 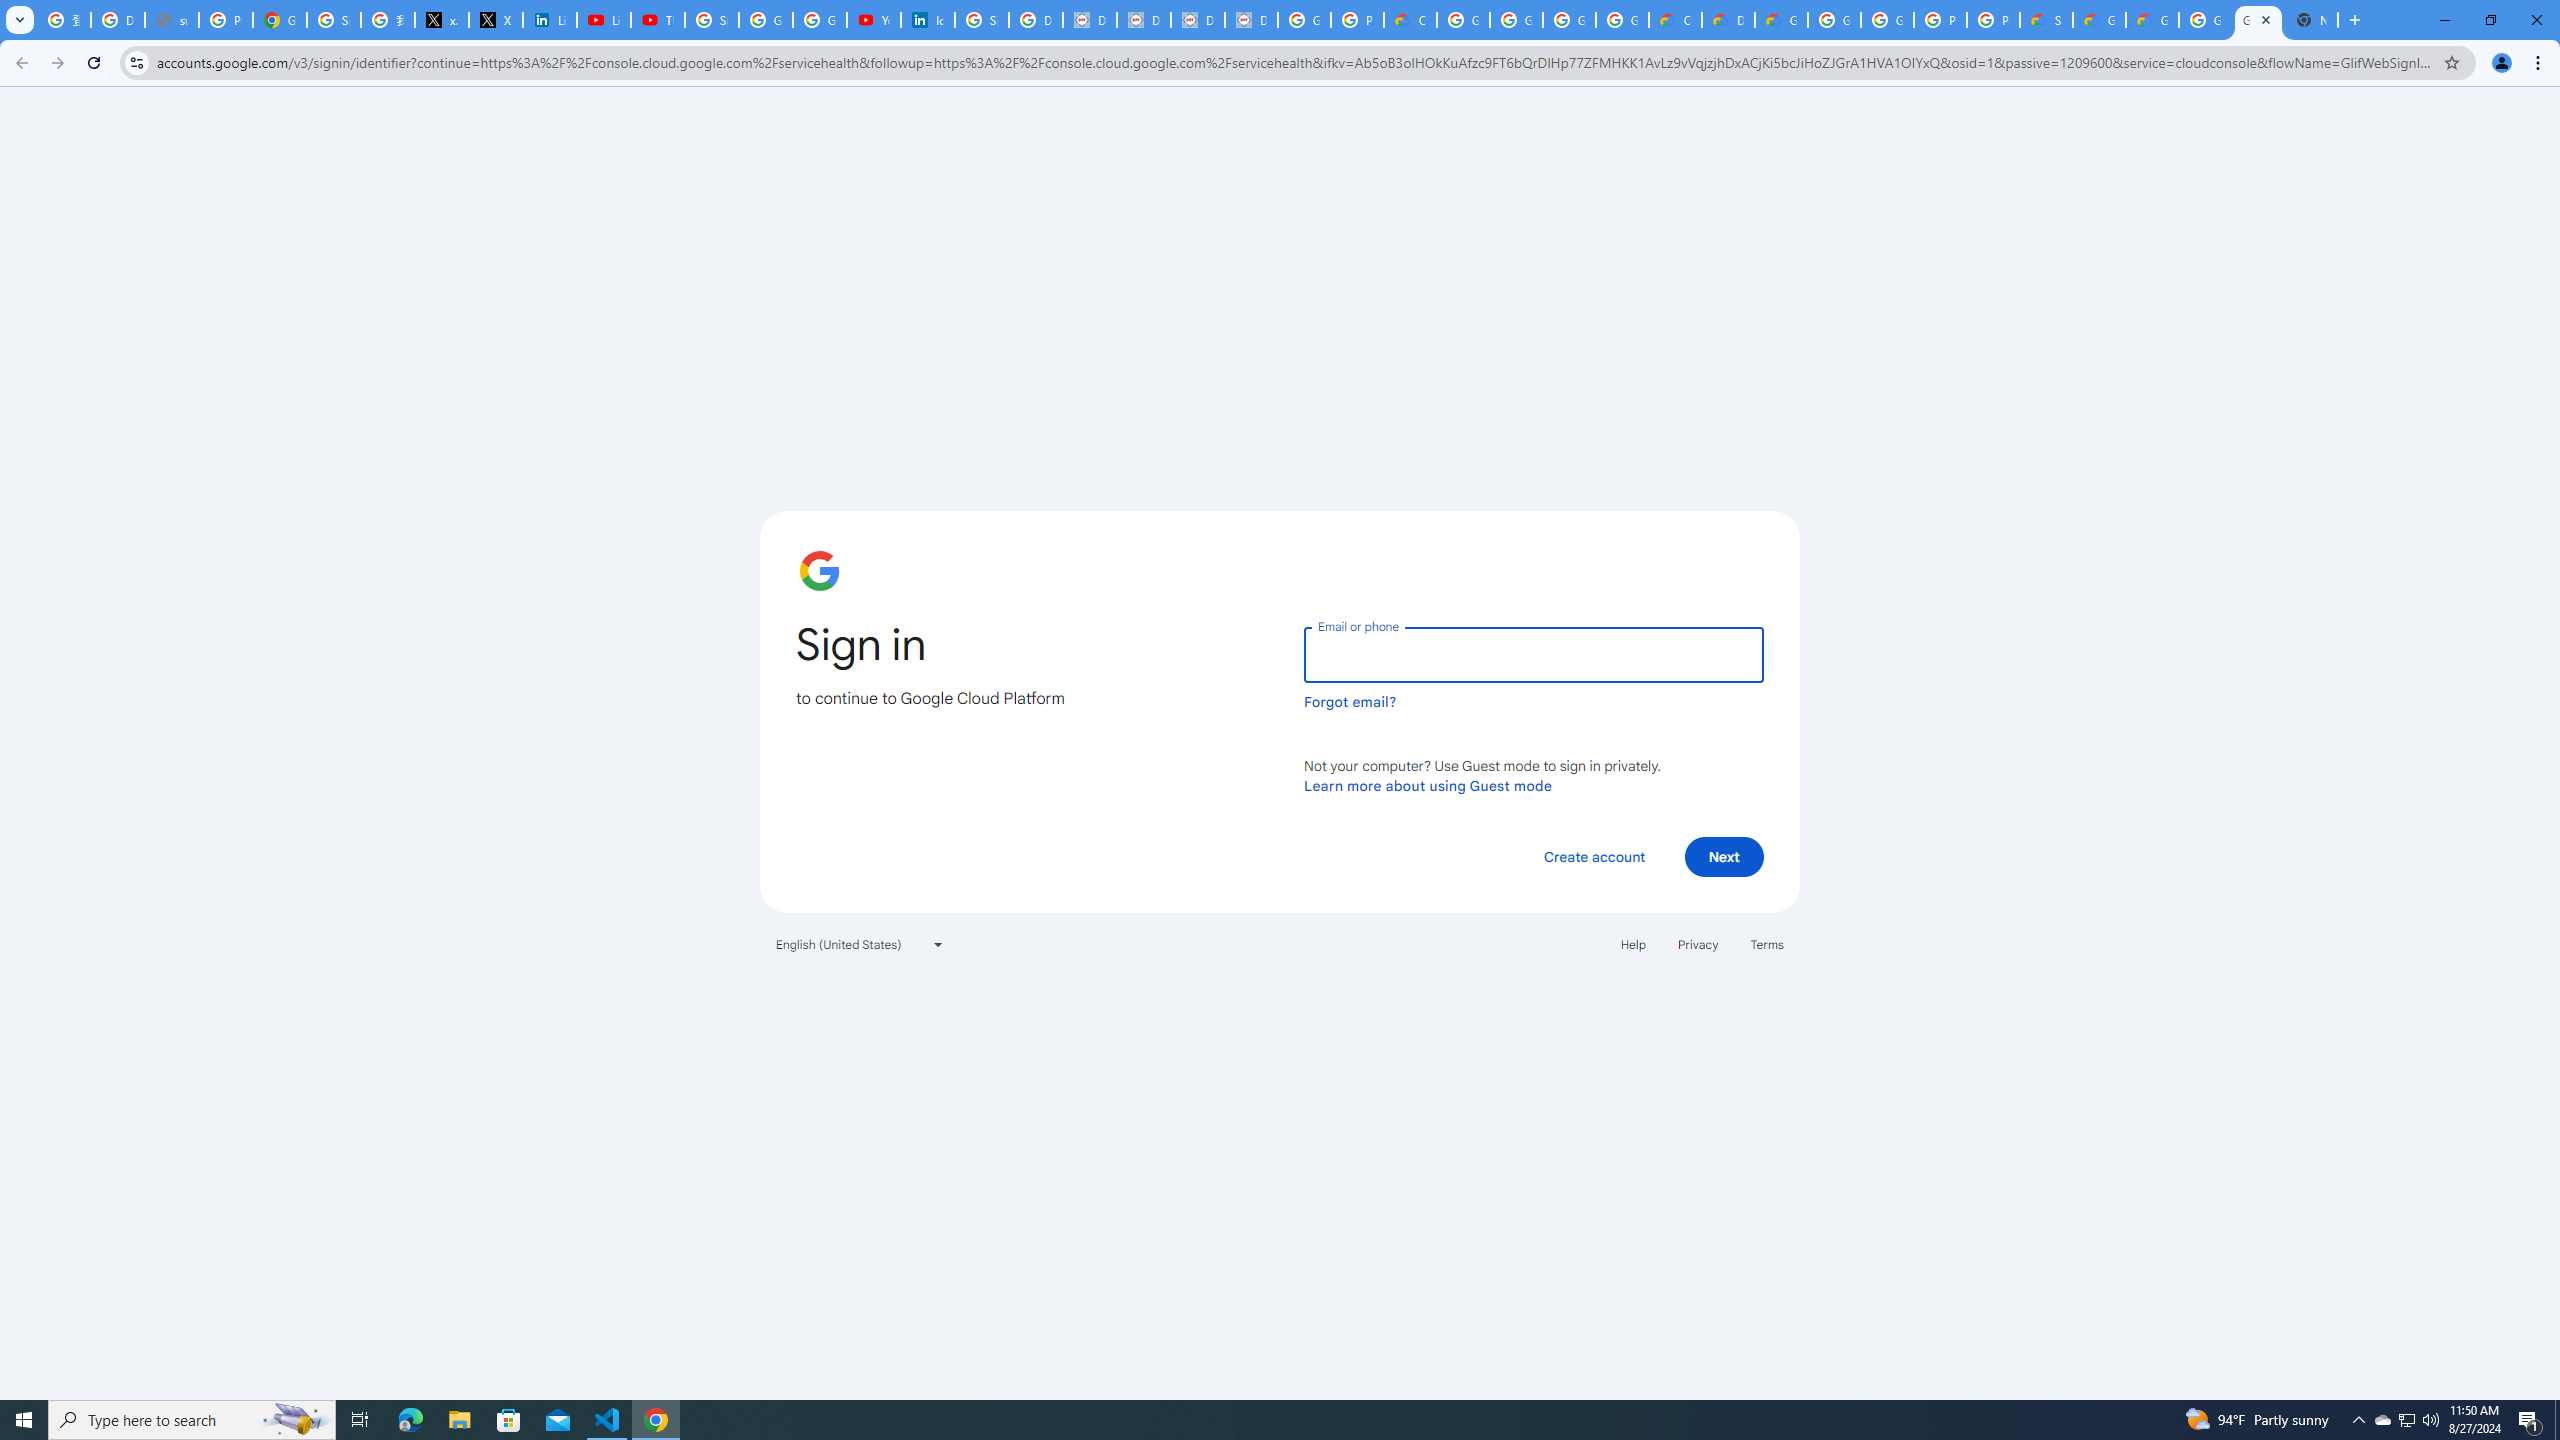 What do you see at coordinates (334, 20) in the screenshot?
I see `Sign in - Google Accounts` at bounding box center [334, 20].